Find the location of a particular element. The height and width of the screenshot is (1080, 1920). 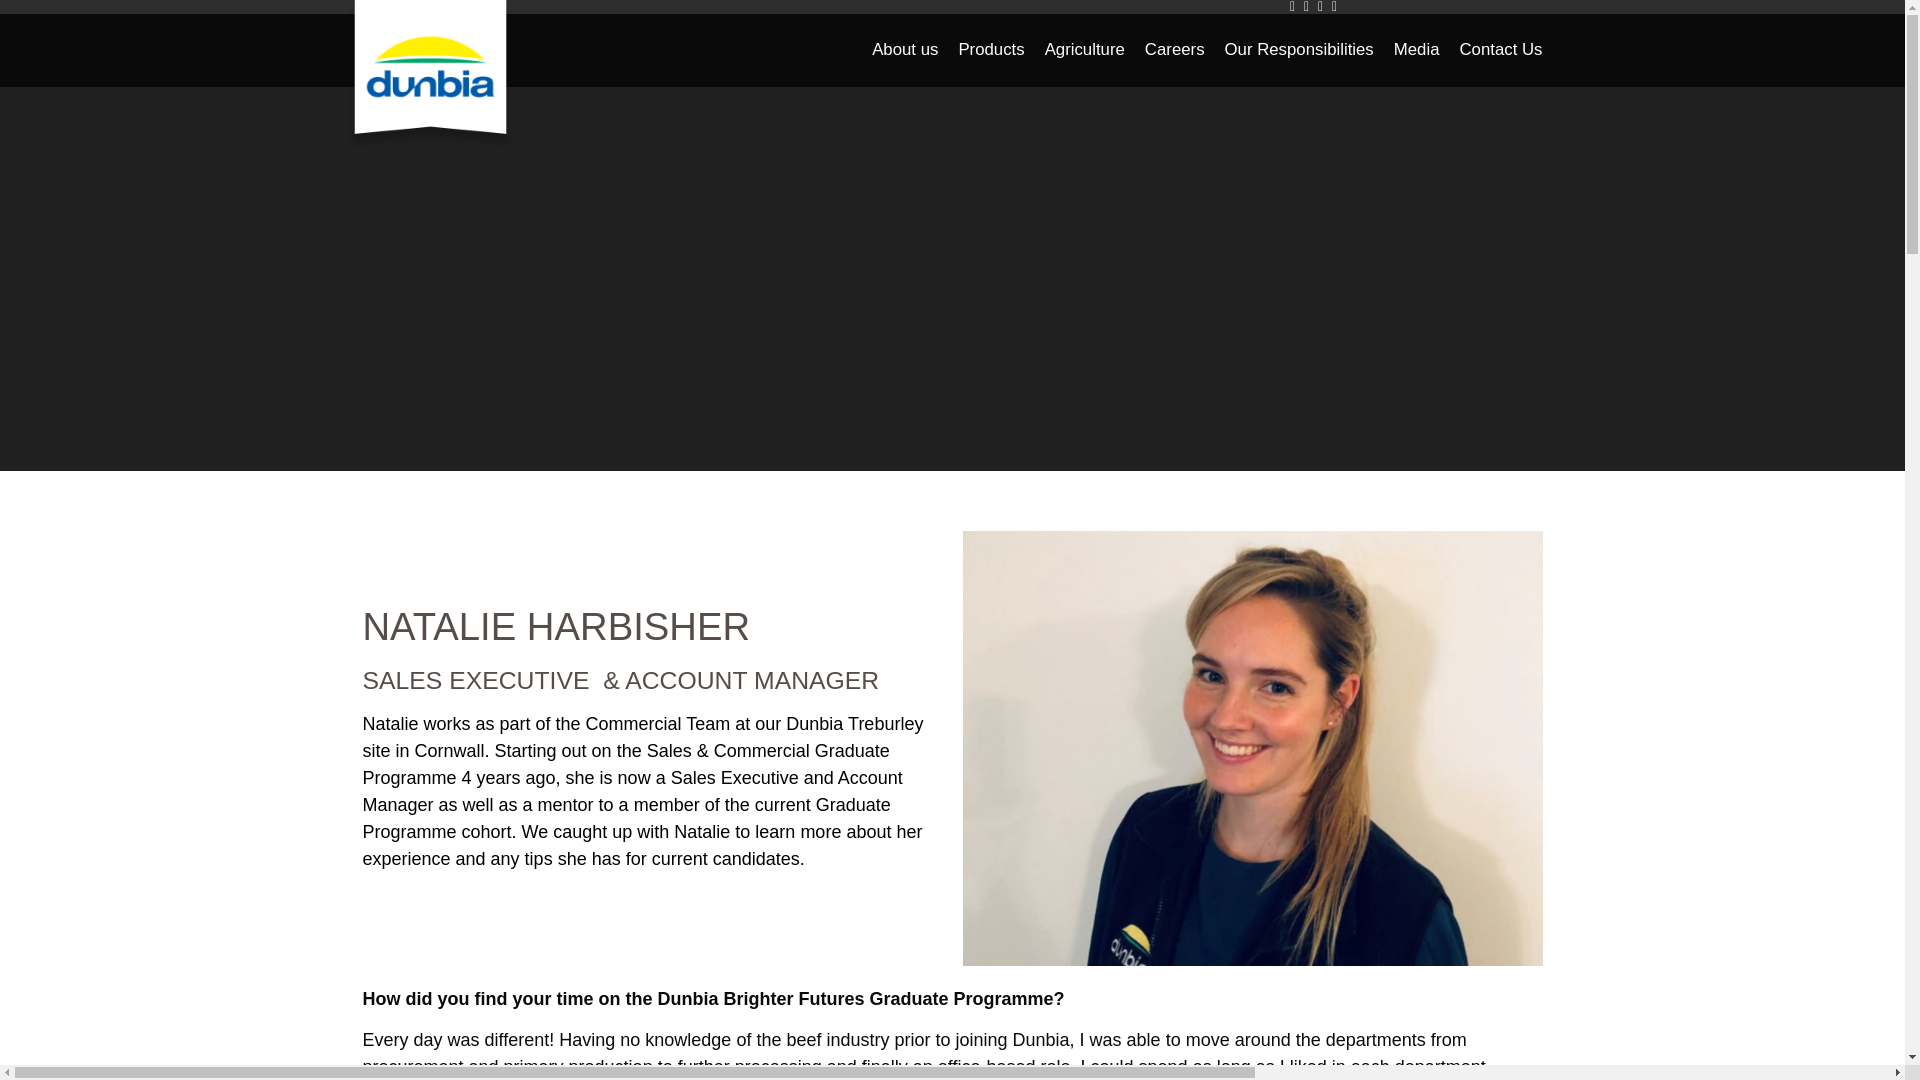

YouTube is located at coordinates (1333, 7).